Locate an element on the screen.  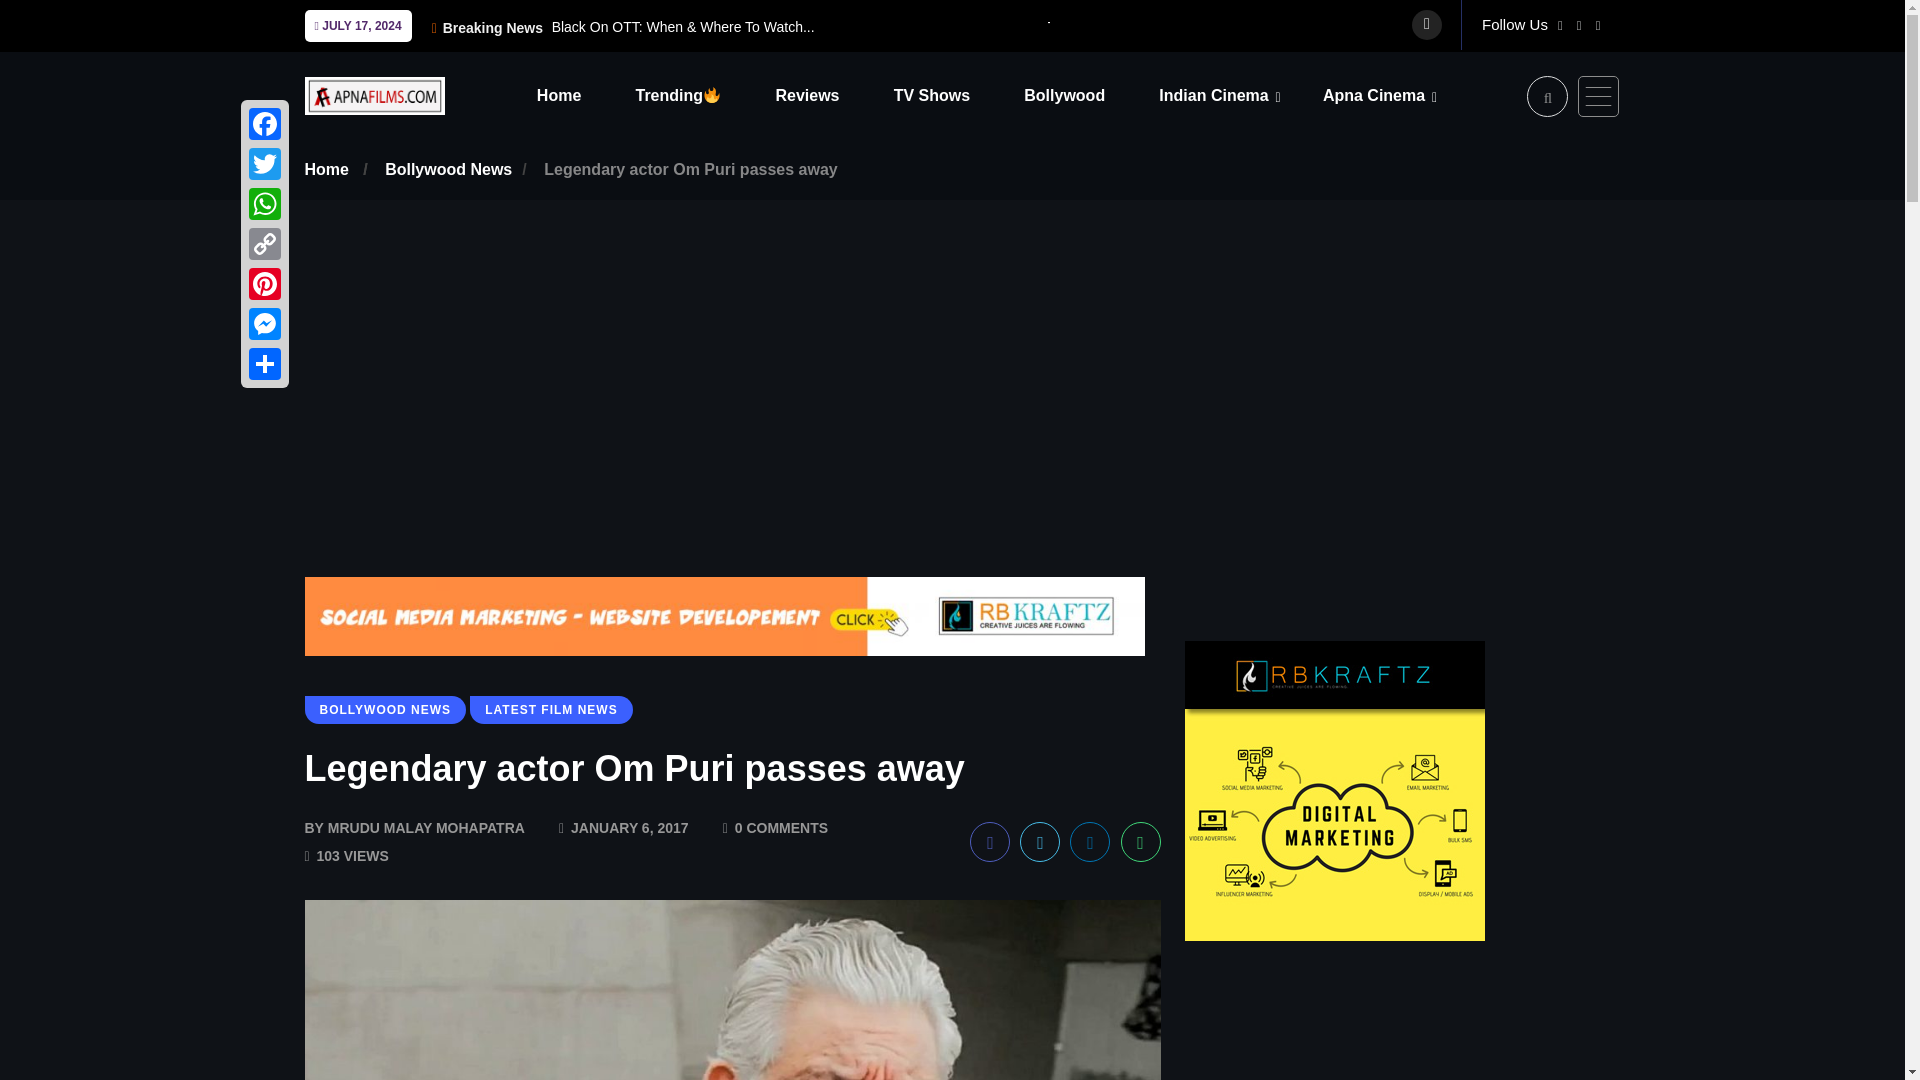
Bollywood is located at coordinates (1089, 95).